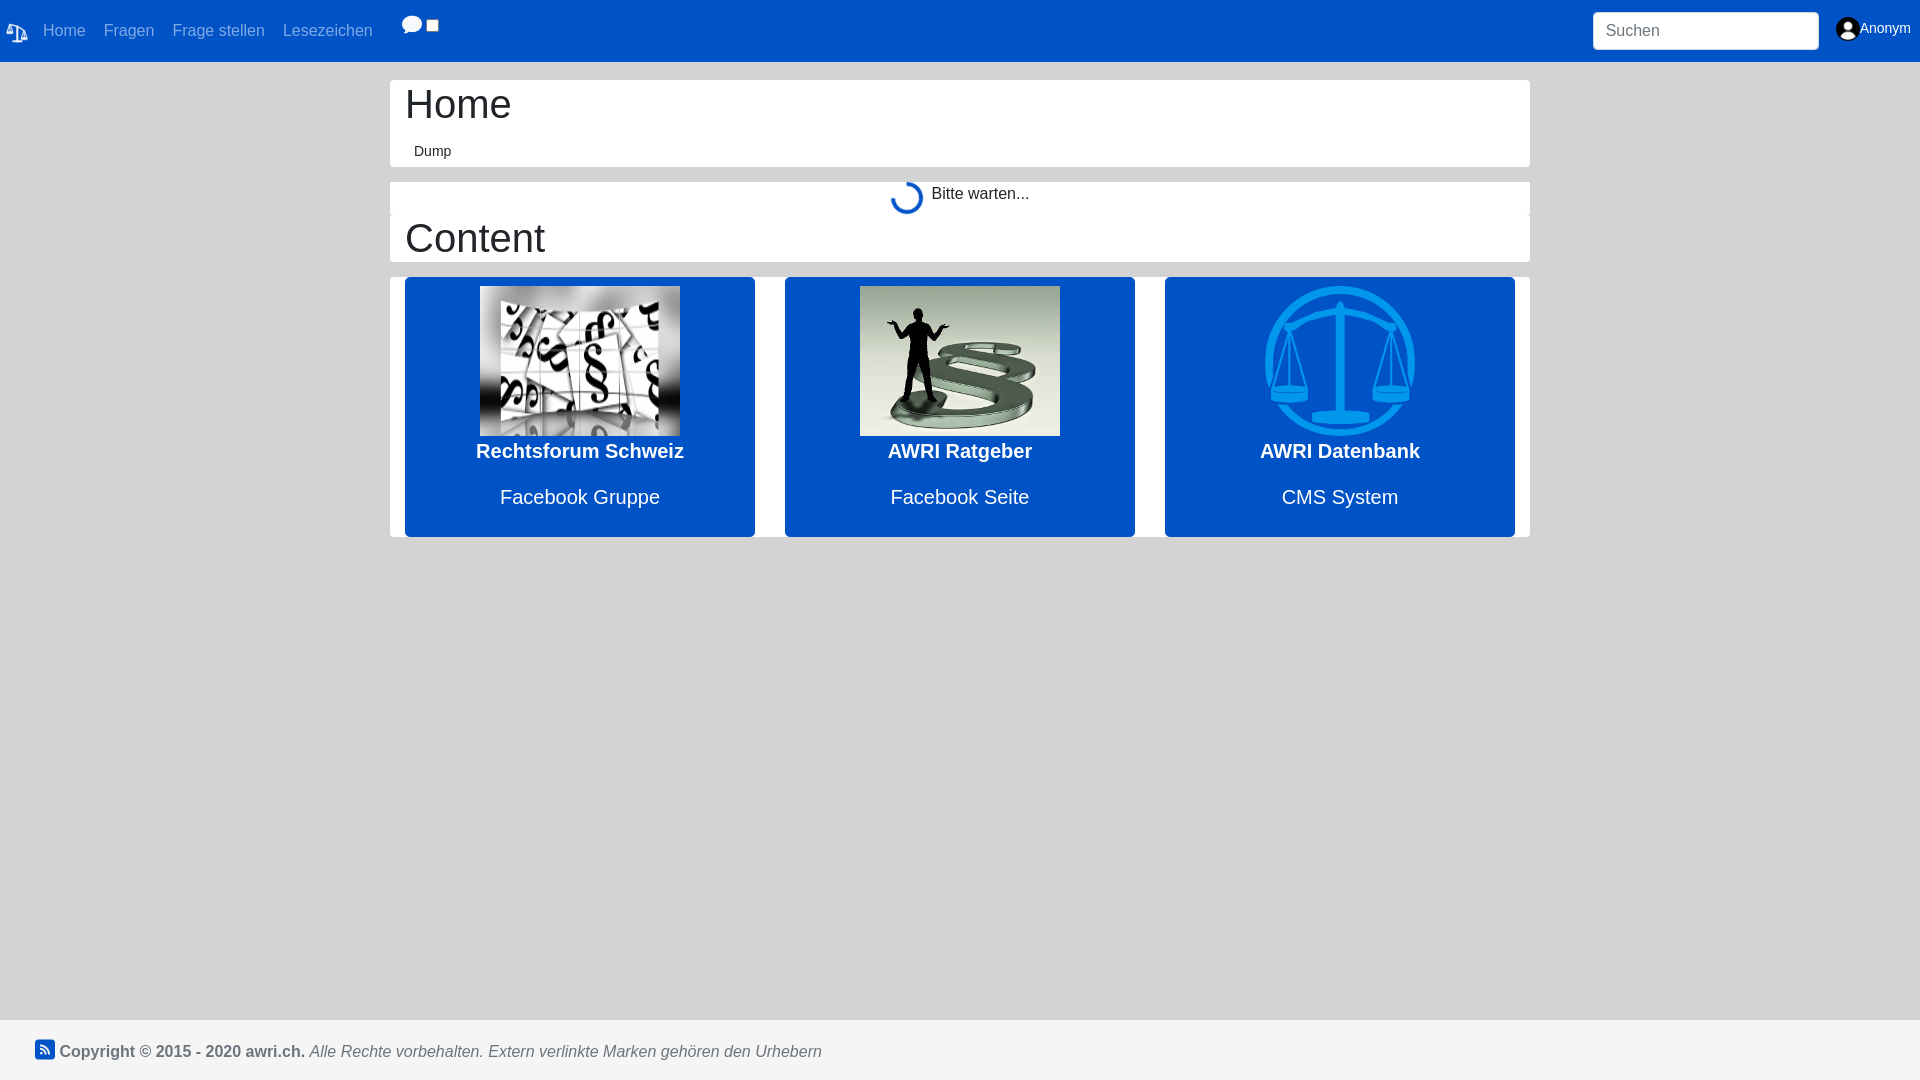 The image size is (1920, 1080). What do you see at coordinates (580, 407) in the screenshot?
I see `Rechtsforum Schweiz
Facebook Gruppe` at bounding box center [580, 407].